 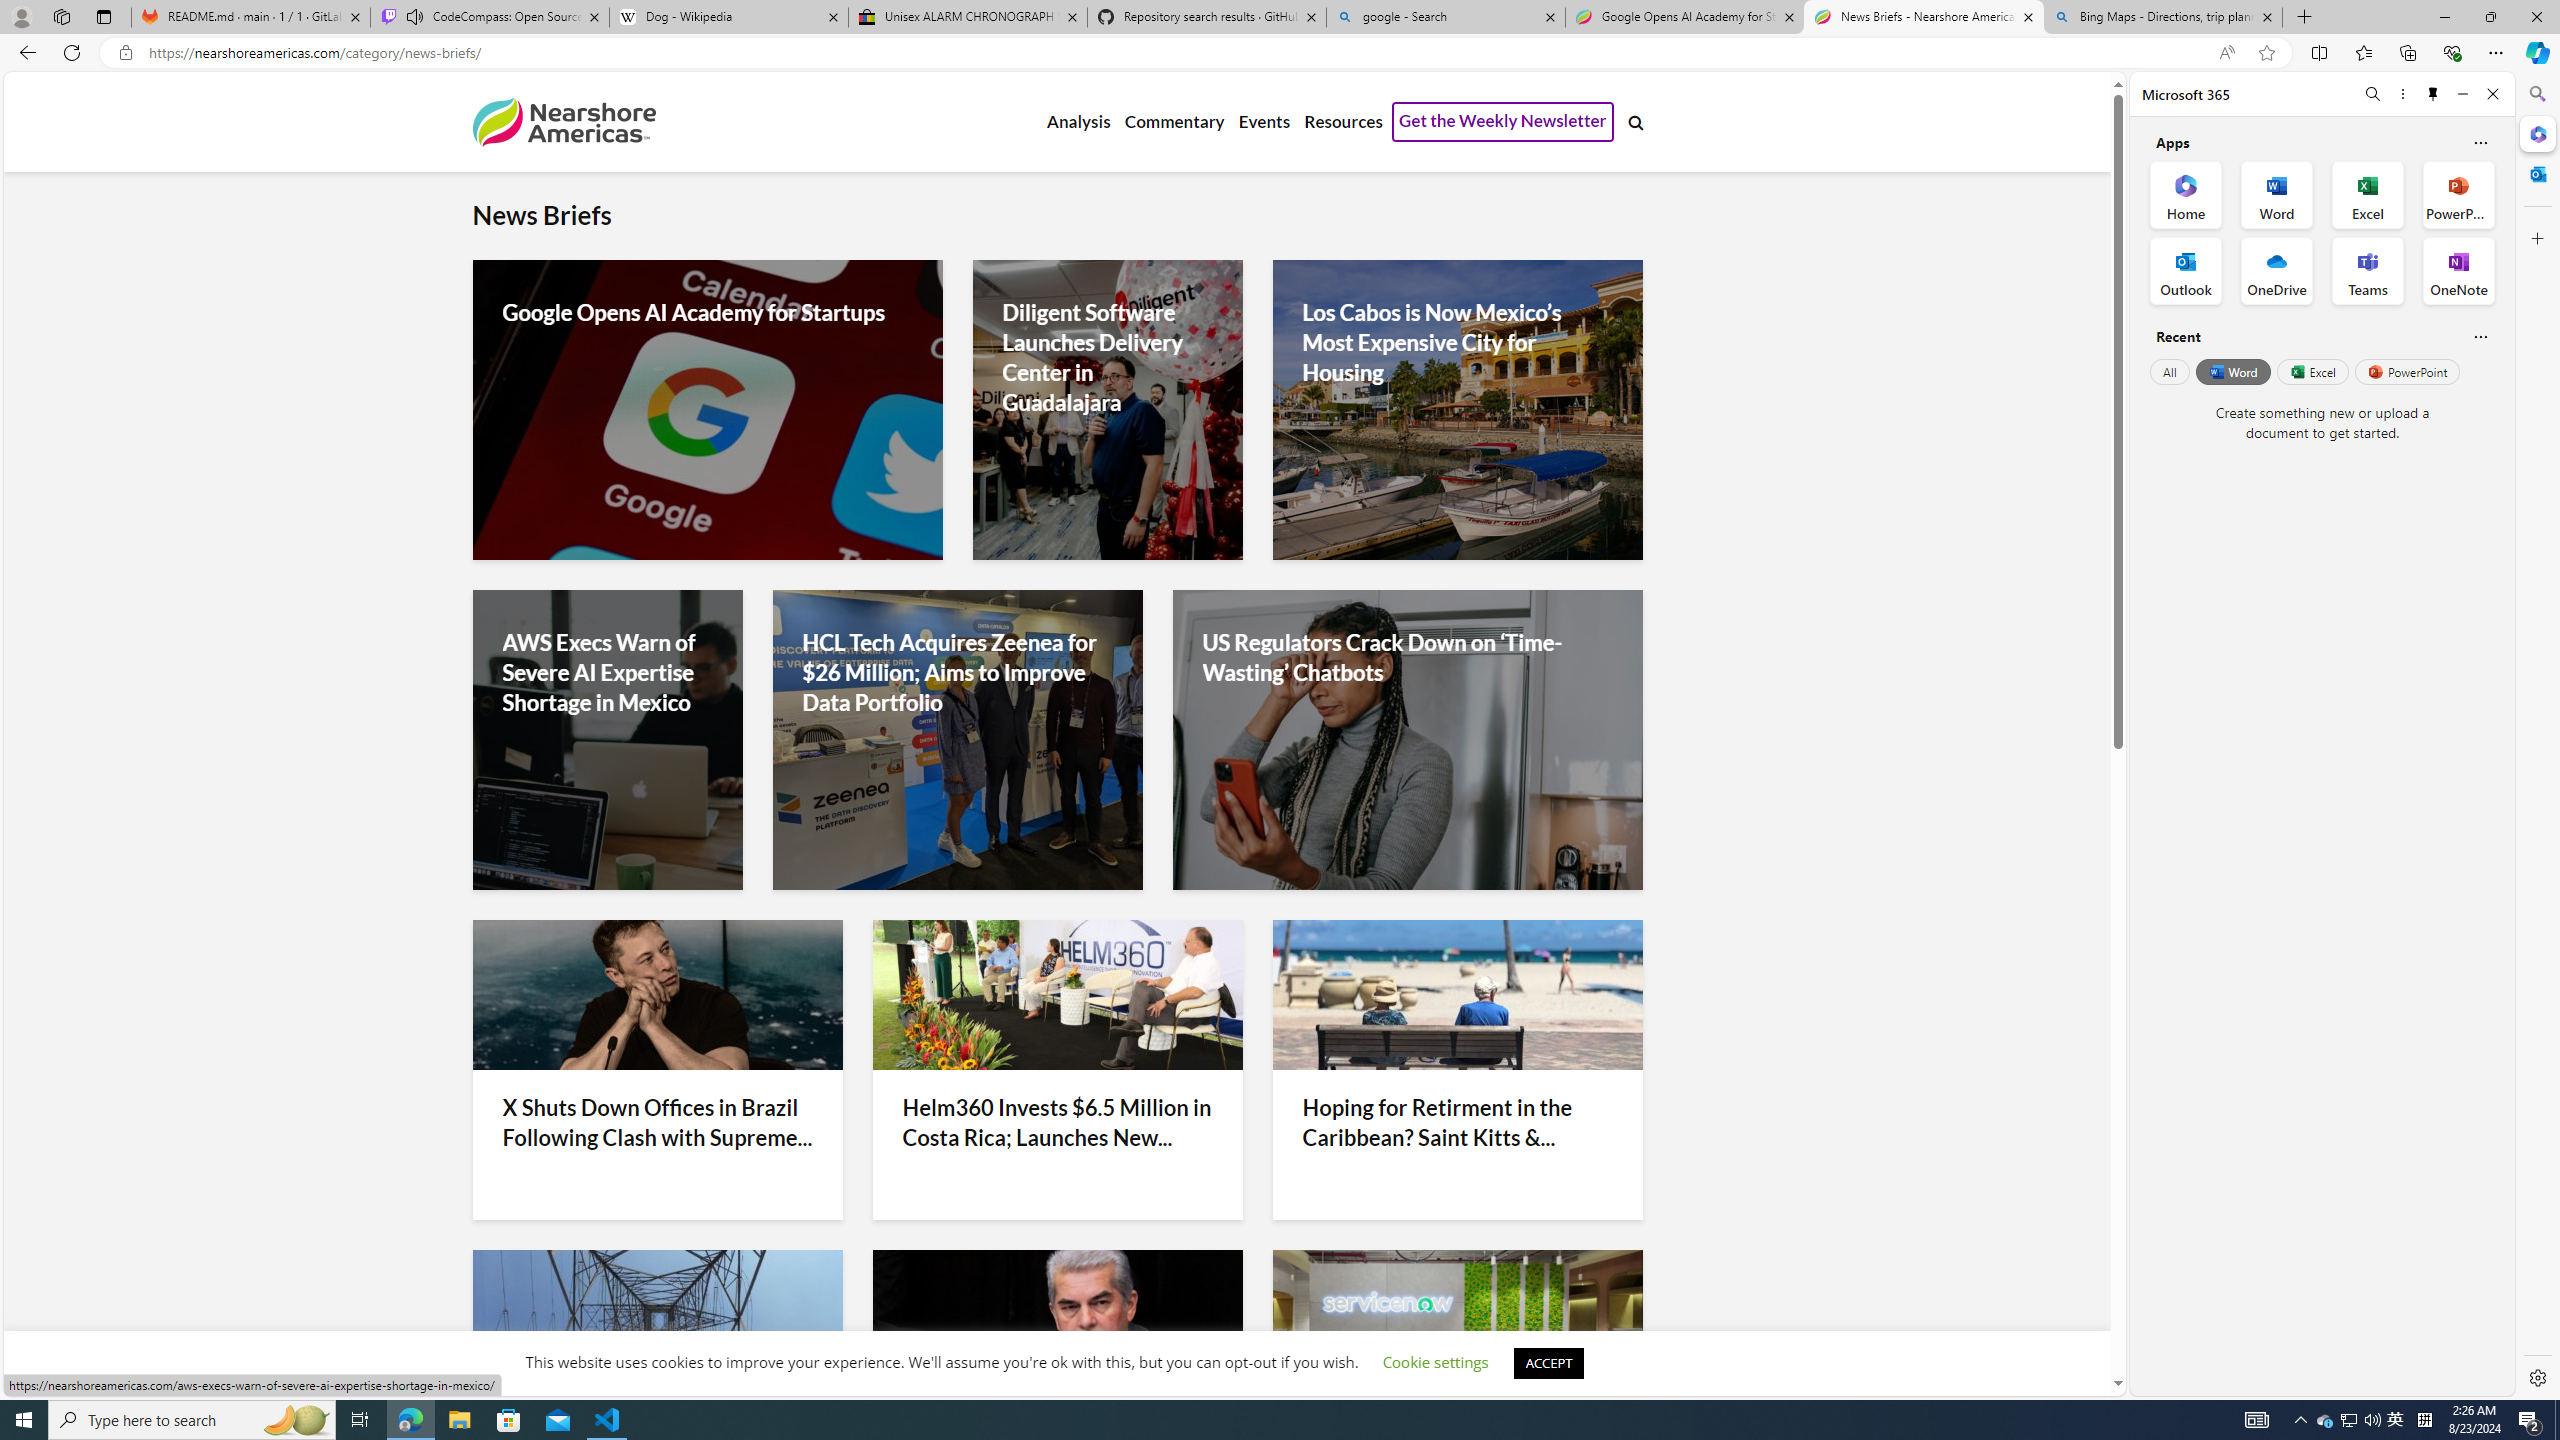 What do you see at coordinates (2186, 271) in the screenshot?
I see `Outlook Office App` at bounding box center [2186, 271].